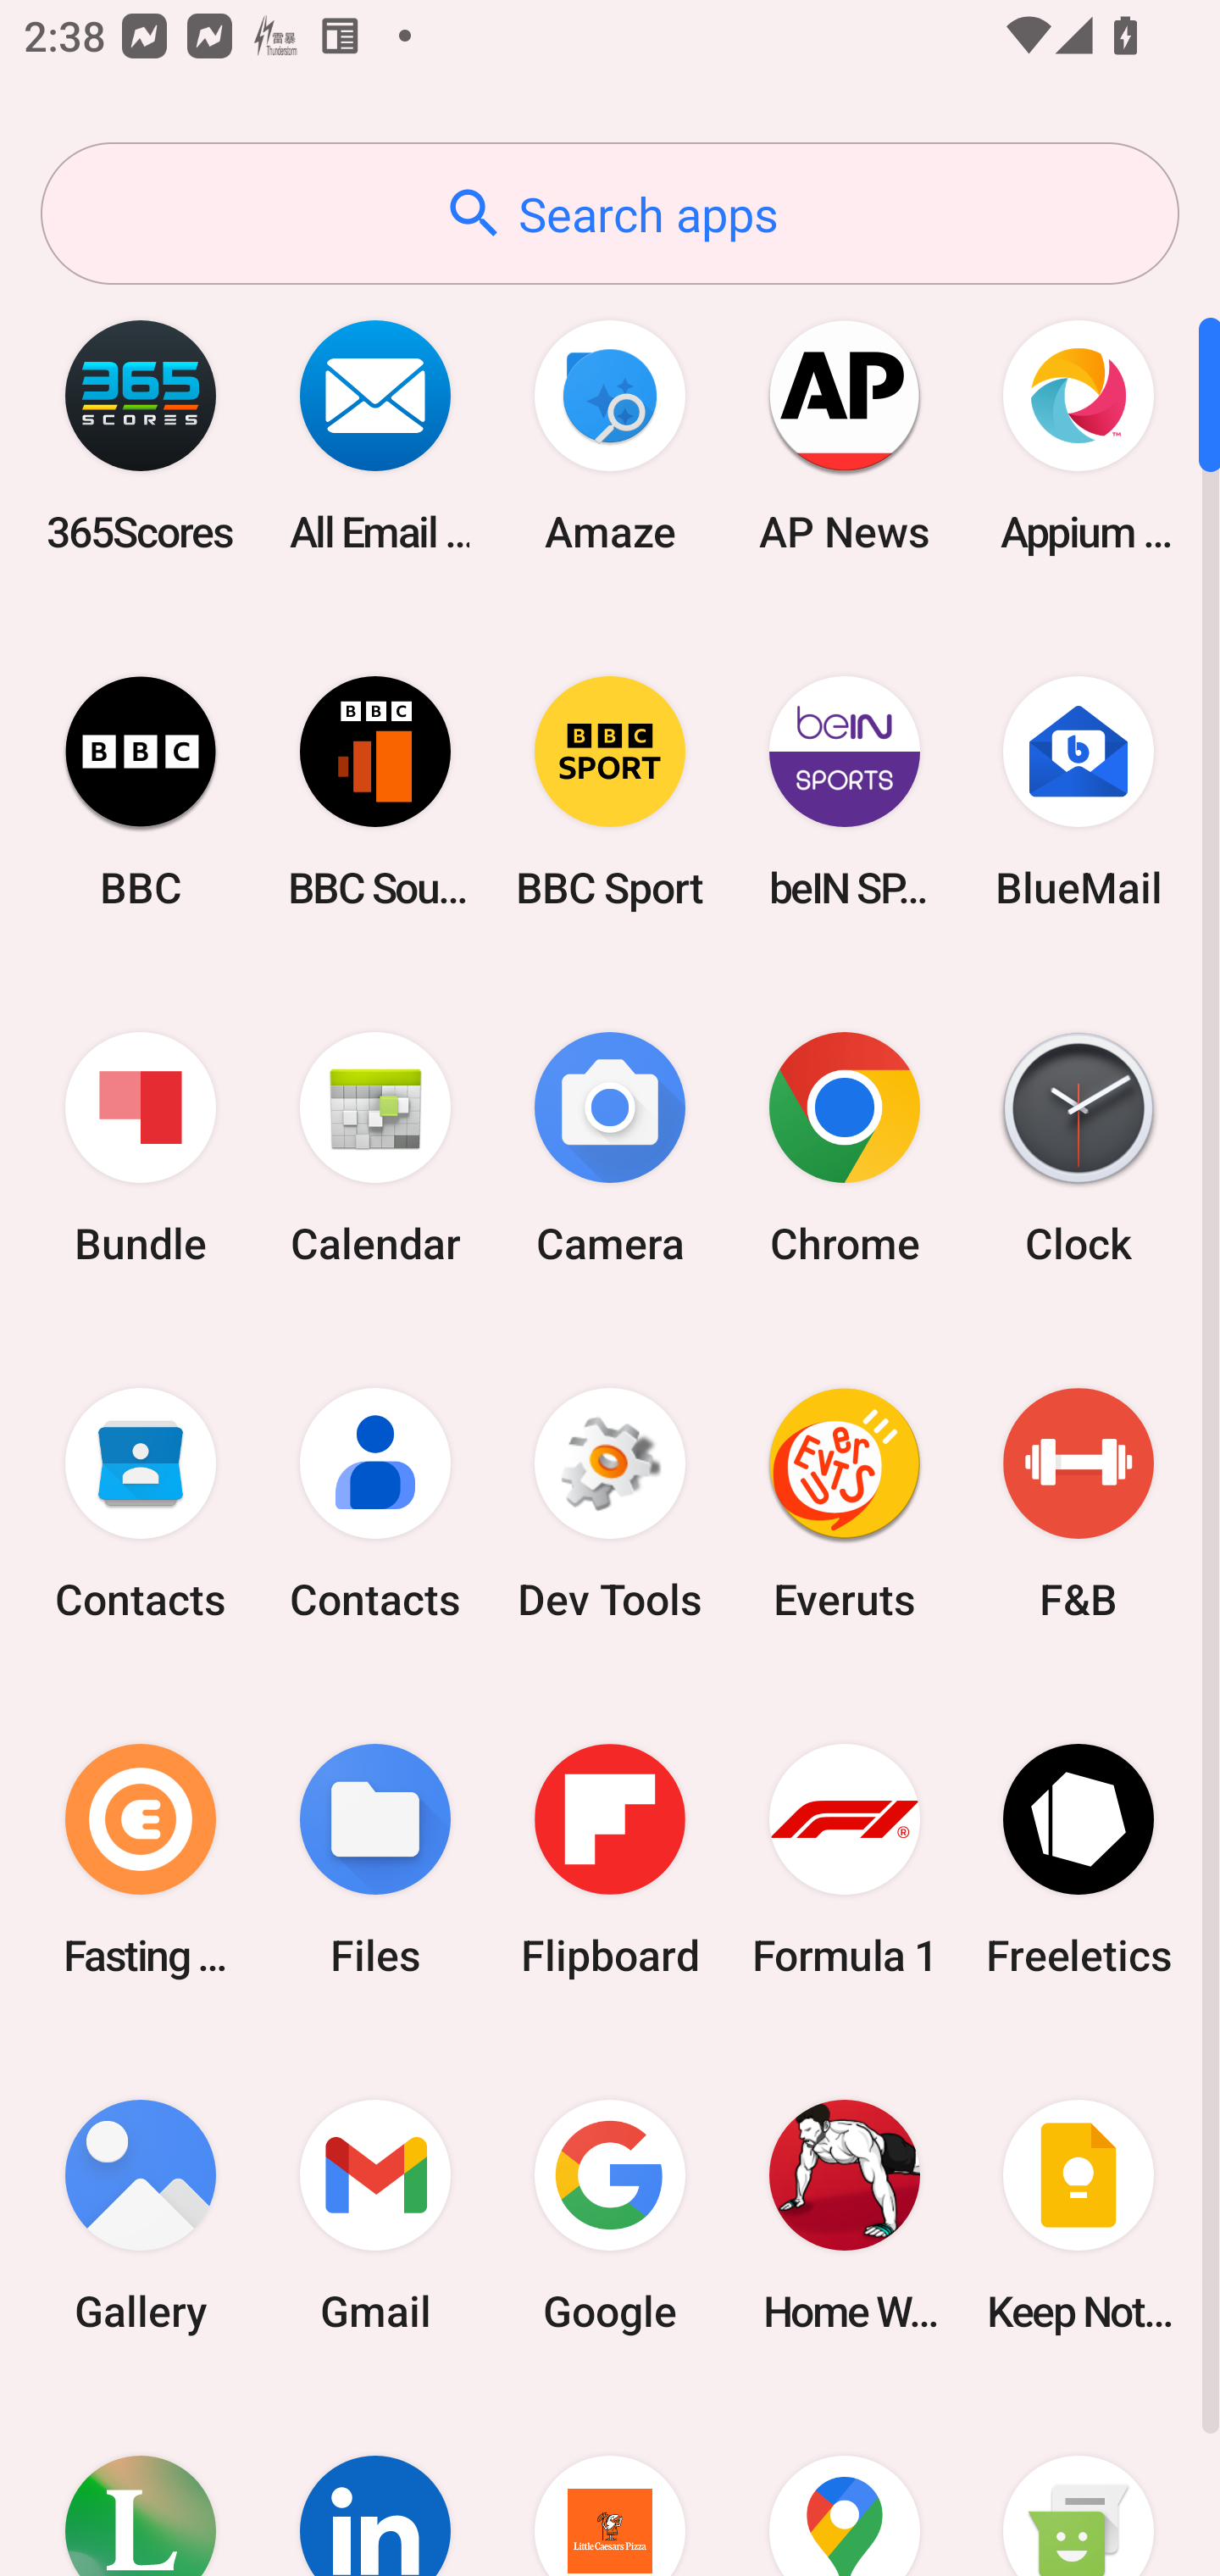 The image size is (1220, 2576). What do you see at coordinates (610, 1504) in the screenshot?
I see `Dev Tools` at bounding box center [610, 1504].